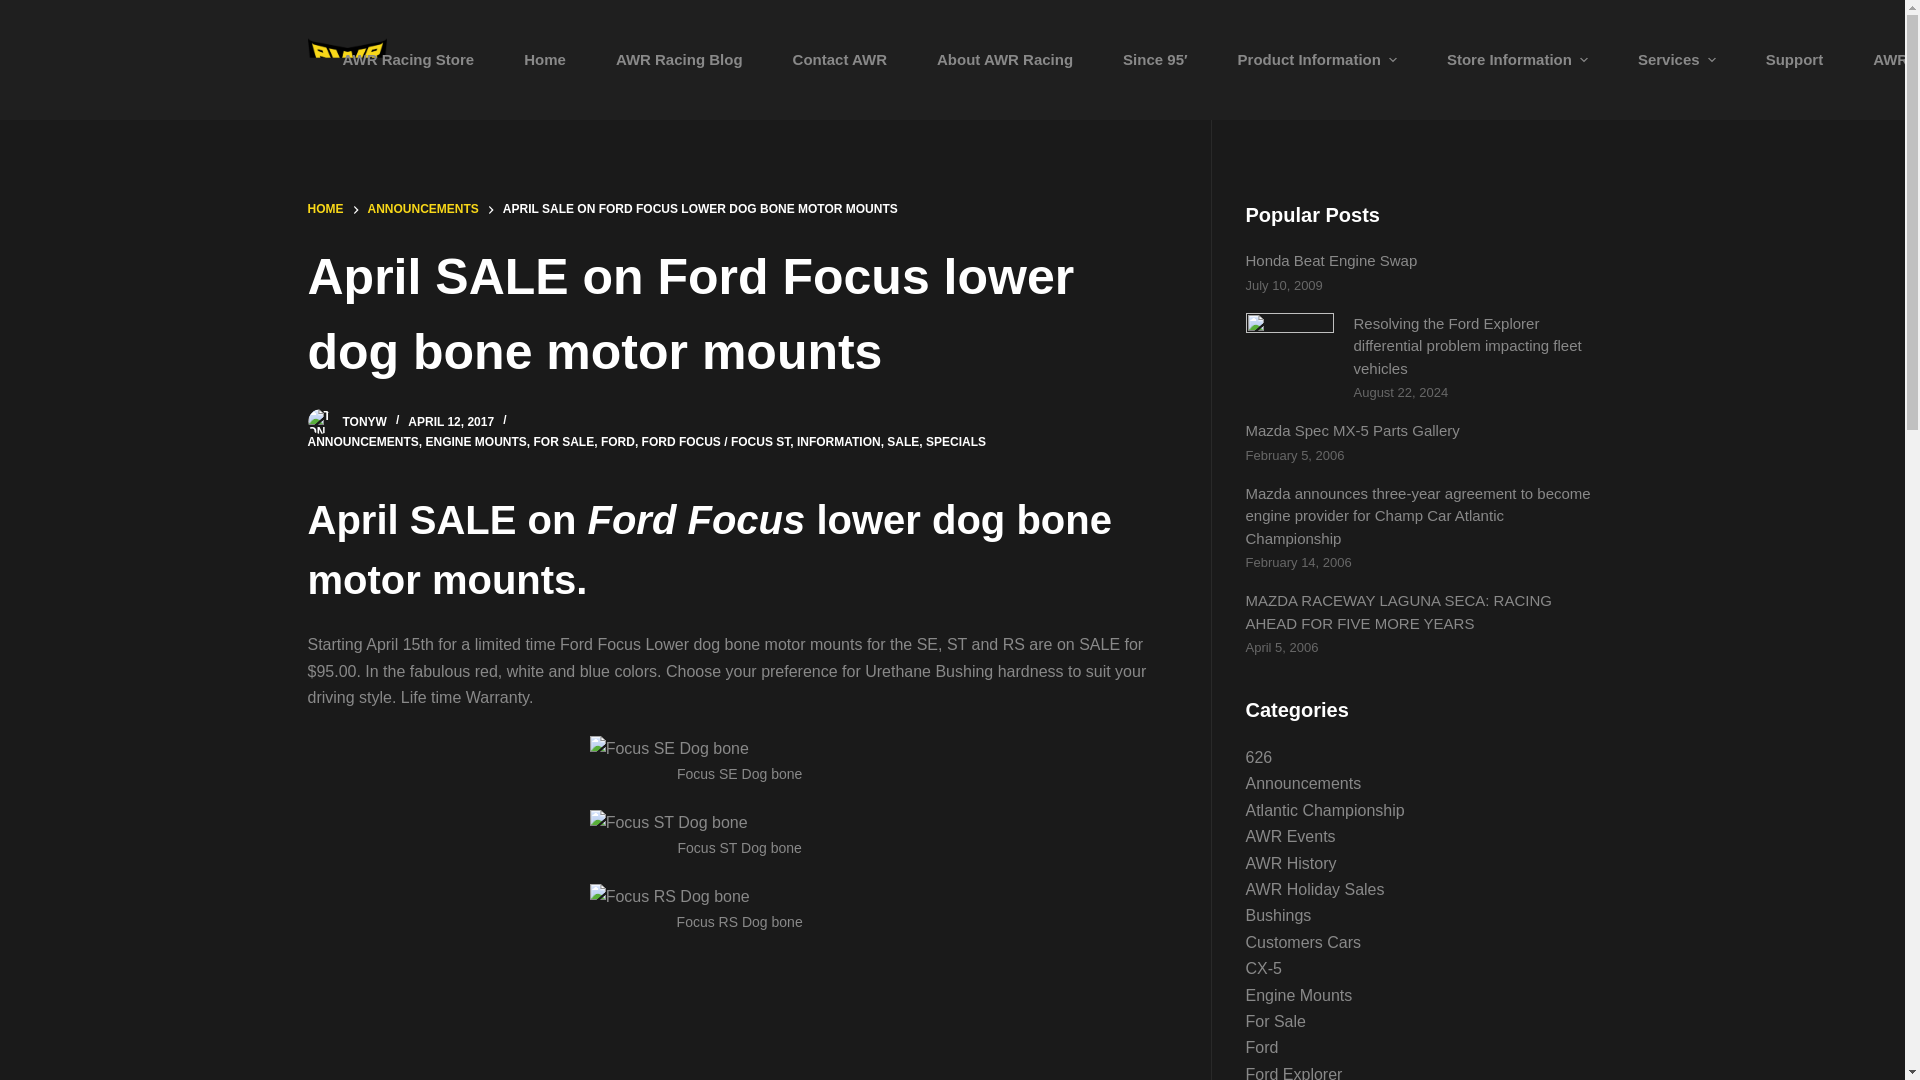 This screenshot has width=1920, height=1080. What do you see at coordinates (20, 10) in the screenshot?
I see `Skip to content` at bounding box center [20, 10].